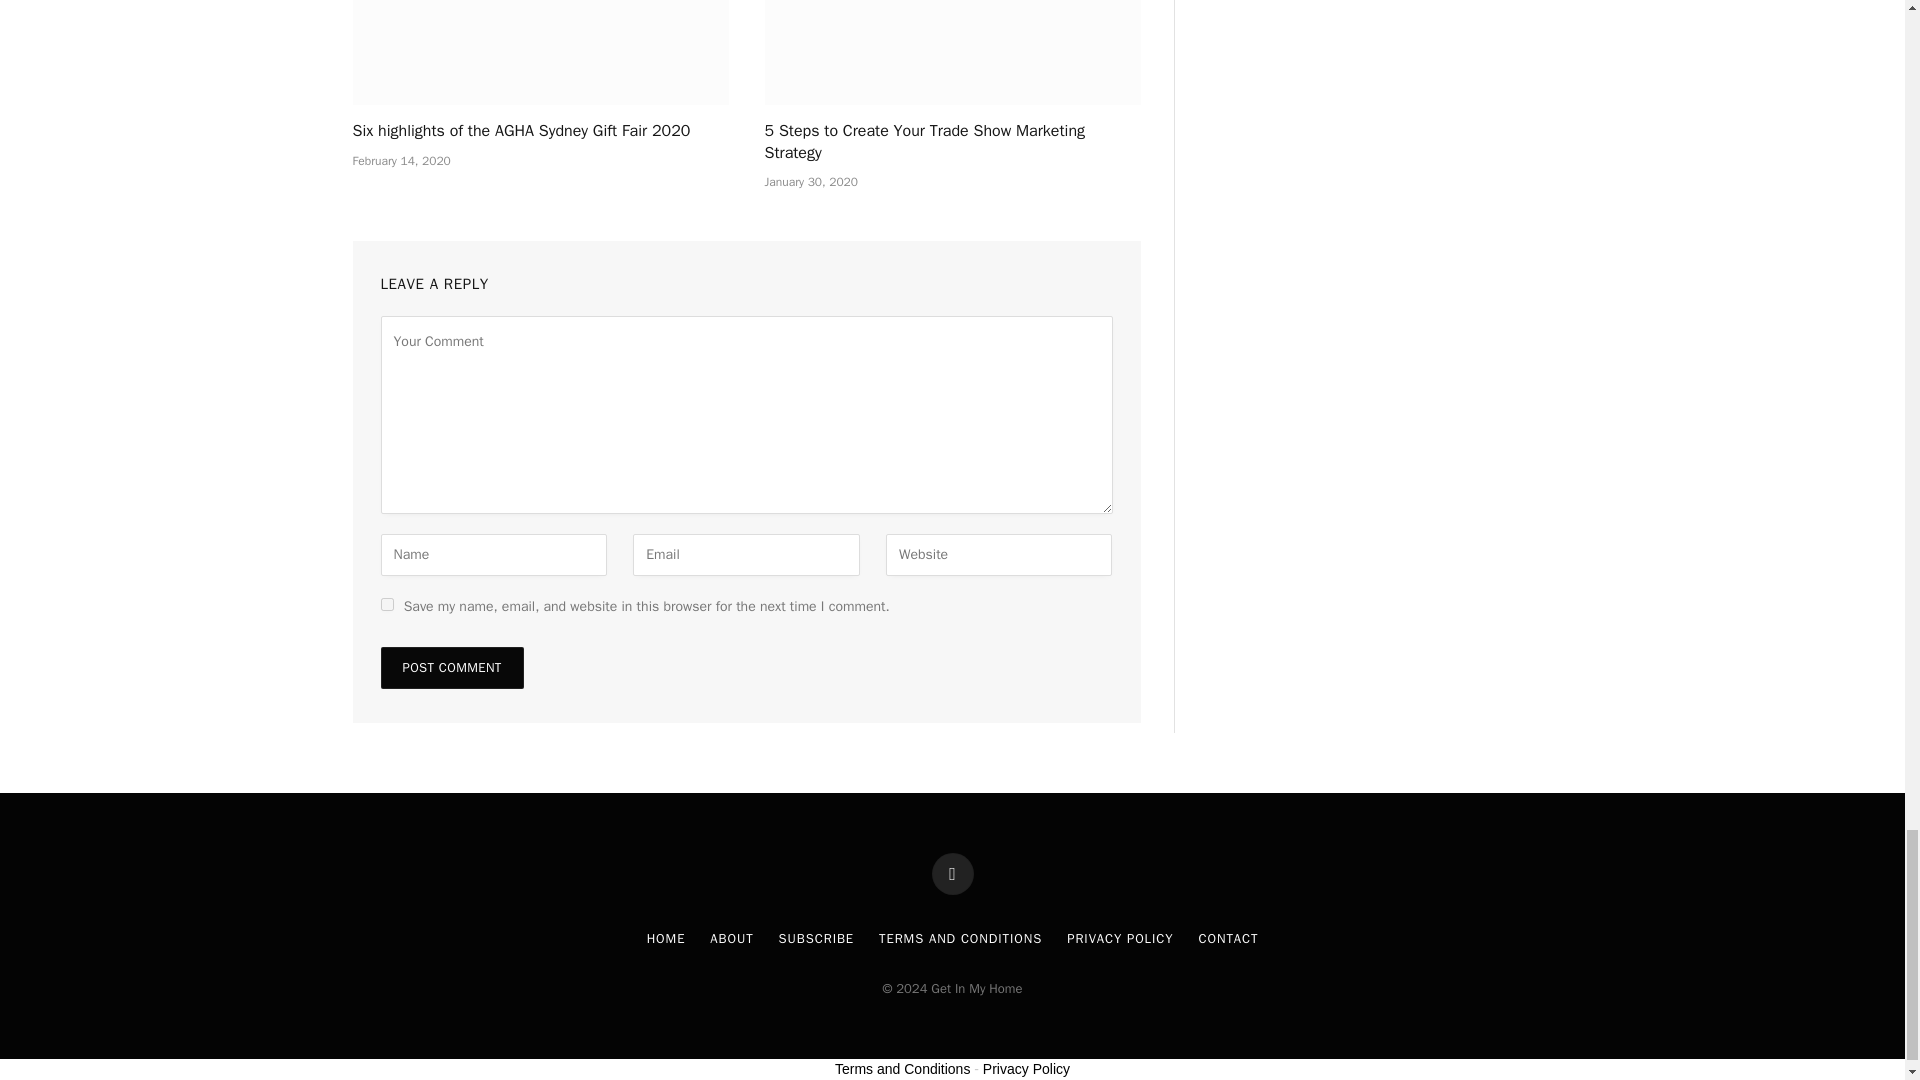 This screenshot has width=1920, height=1080. What do you see at coordinates (451, 668) in the screenshot?
I see `Post Comment` at bounding box center [451, 668].